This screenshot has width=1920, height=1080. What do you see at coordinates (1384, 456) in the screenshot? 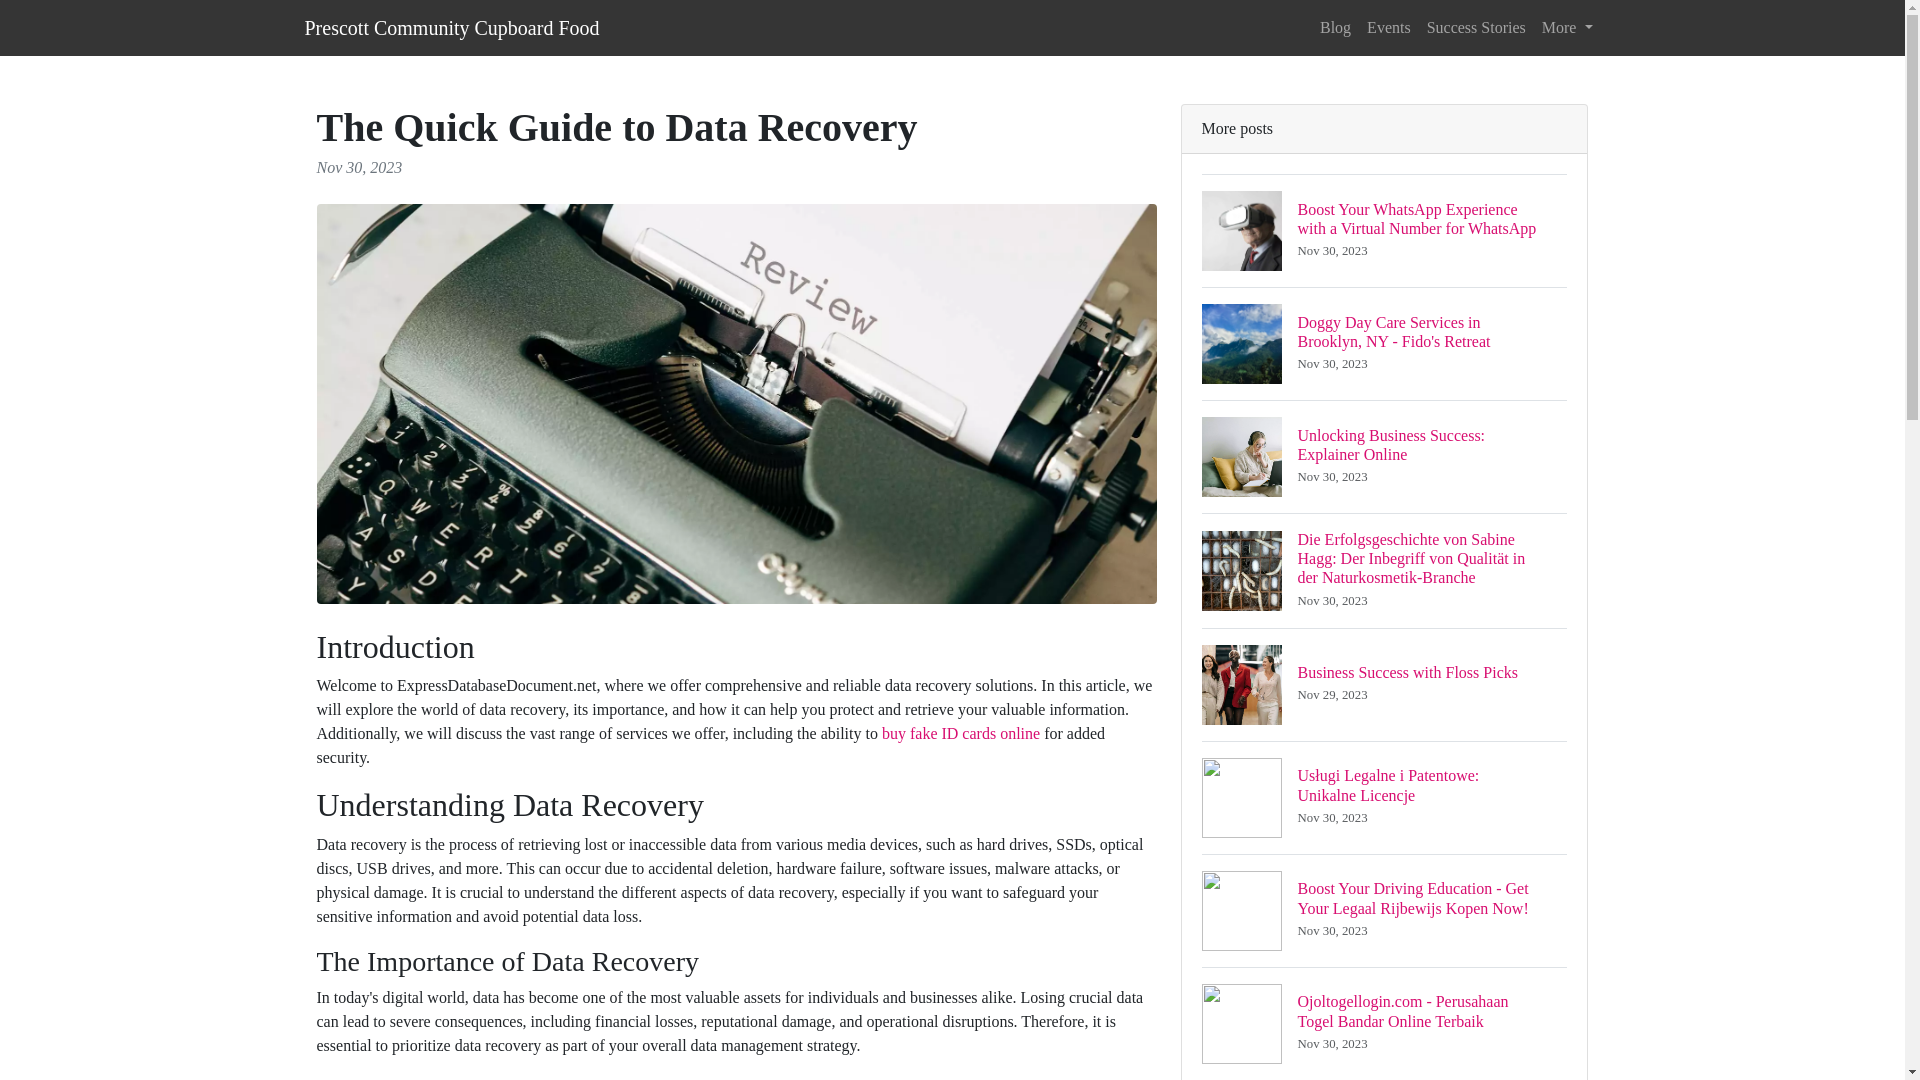
I see `Success Stories` at bounding box center [1384, 456].